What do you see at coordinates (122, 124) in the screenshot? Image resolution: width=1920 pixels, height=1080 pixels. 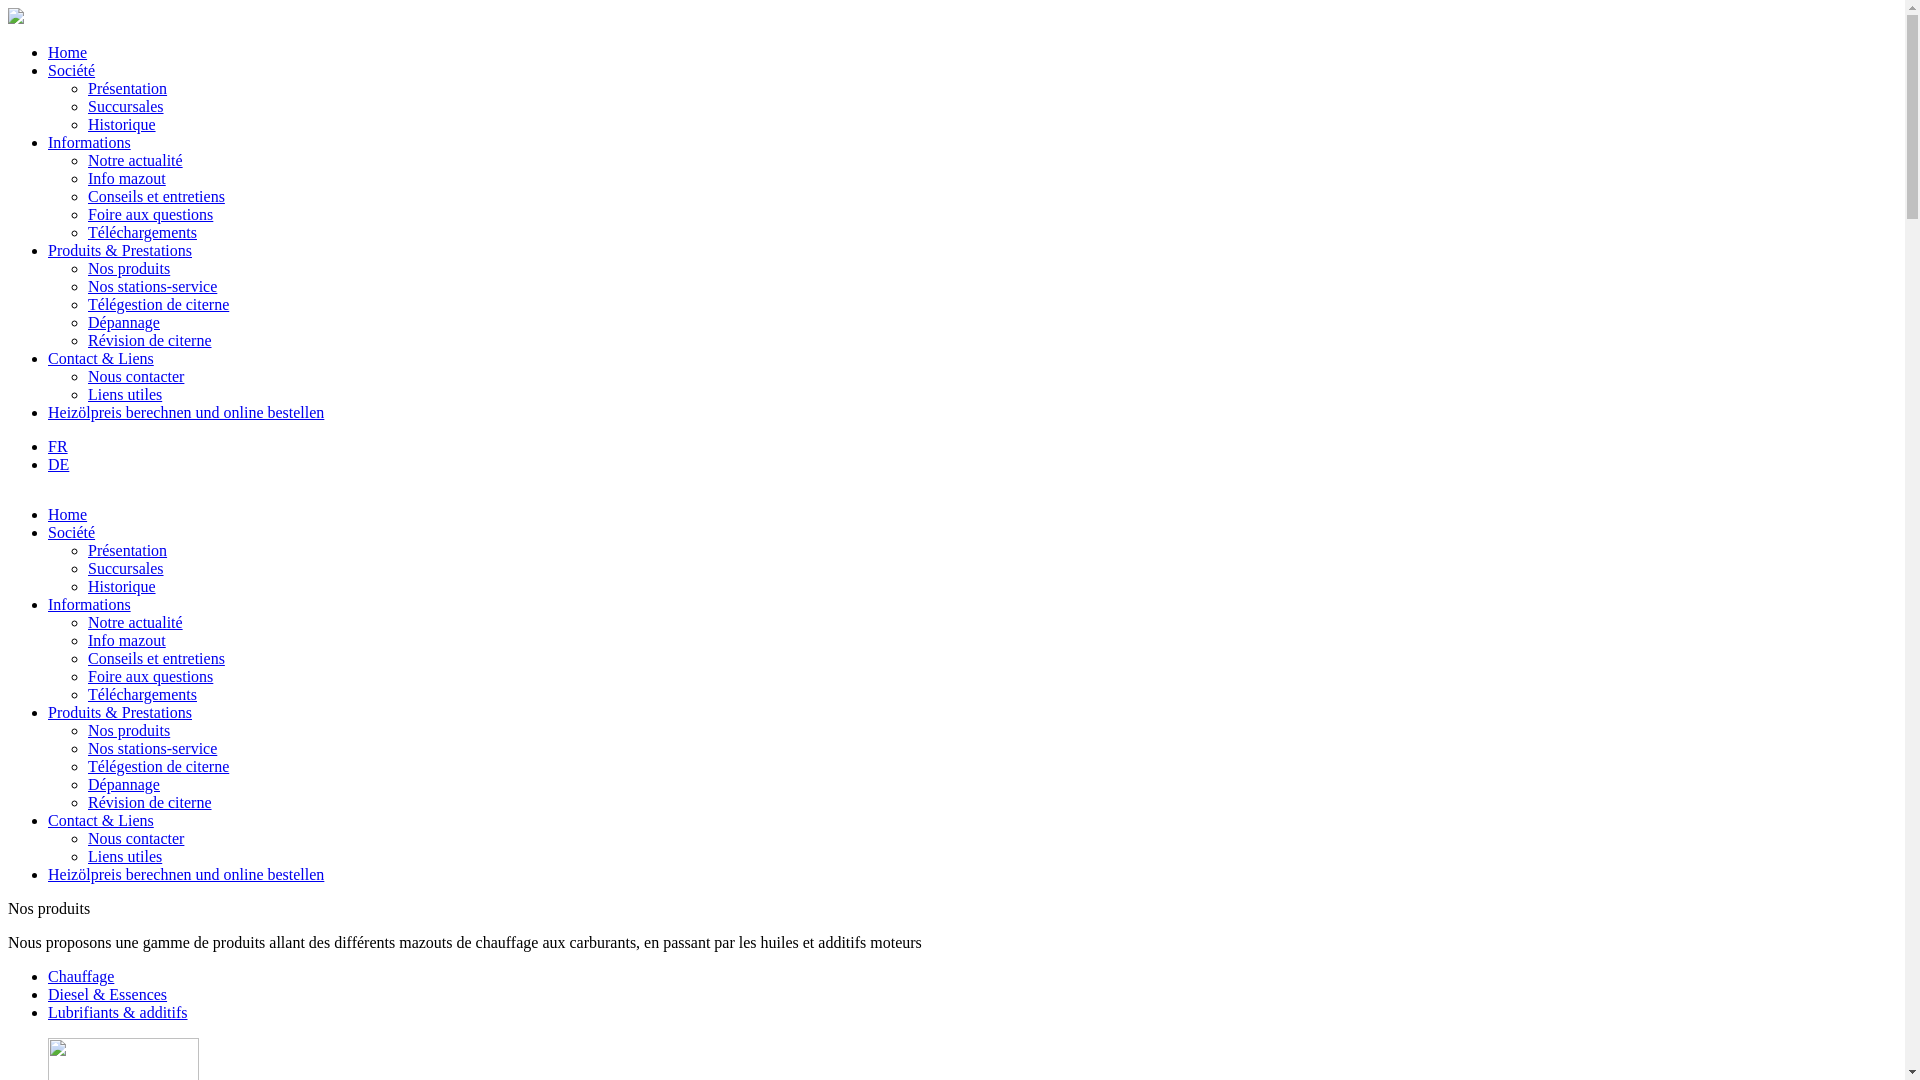 I see `Historique` at bounding box center [122, 124].